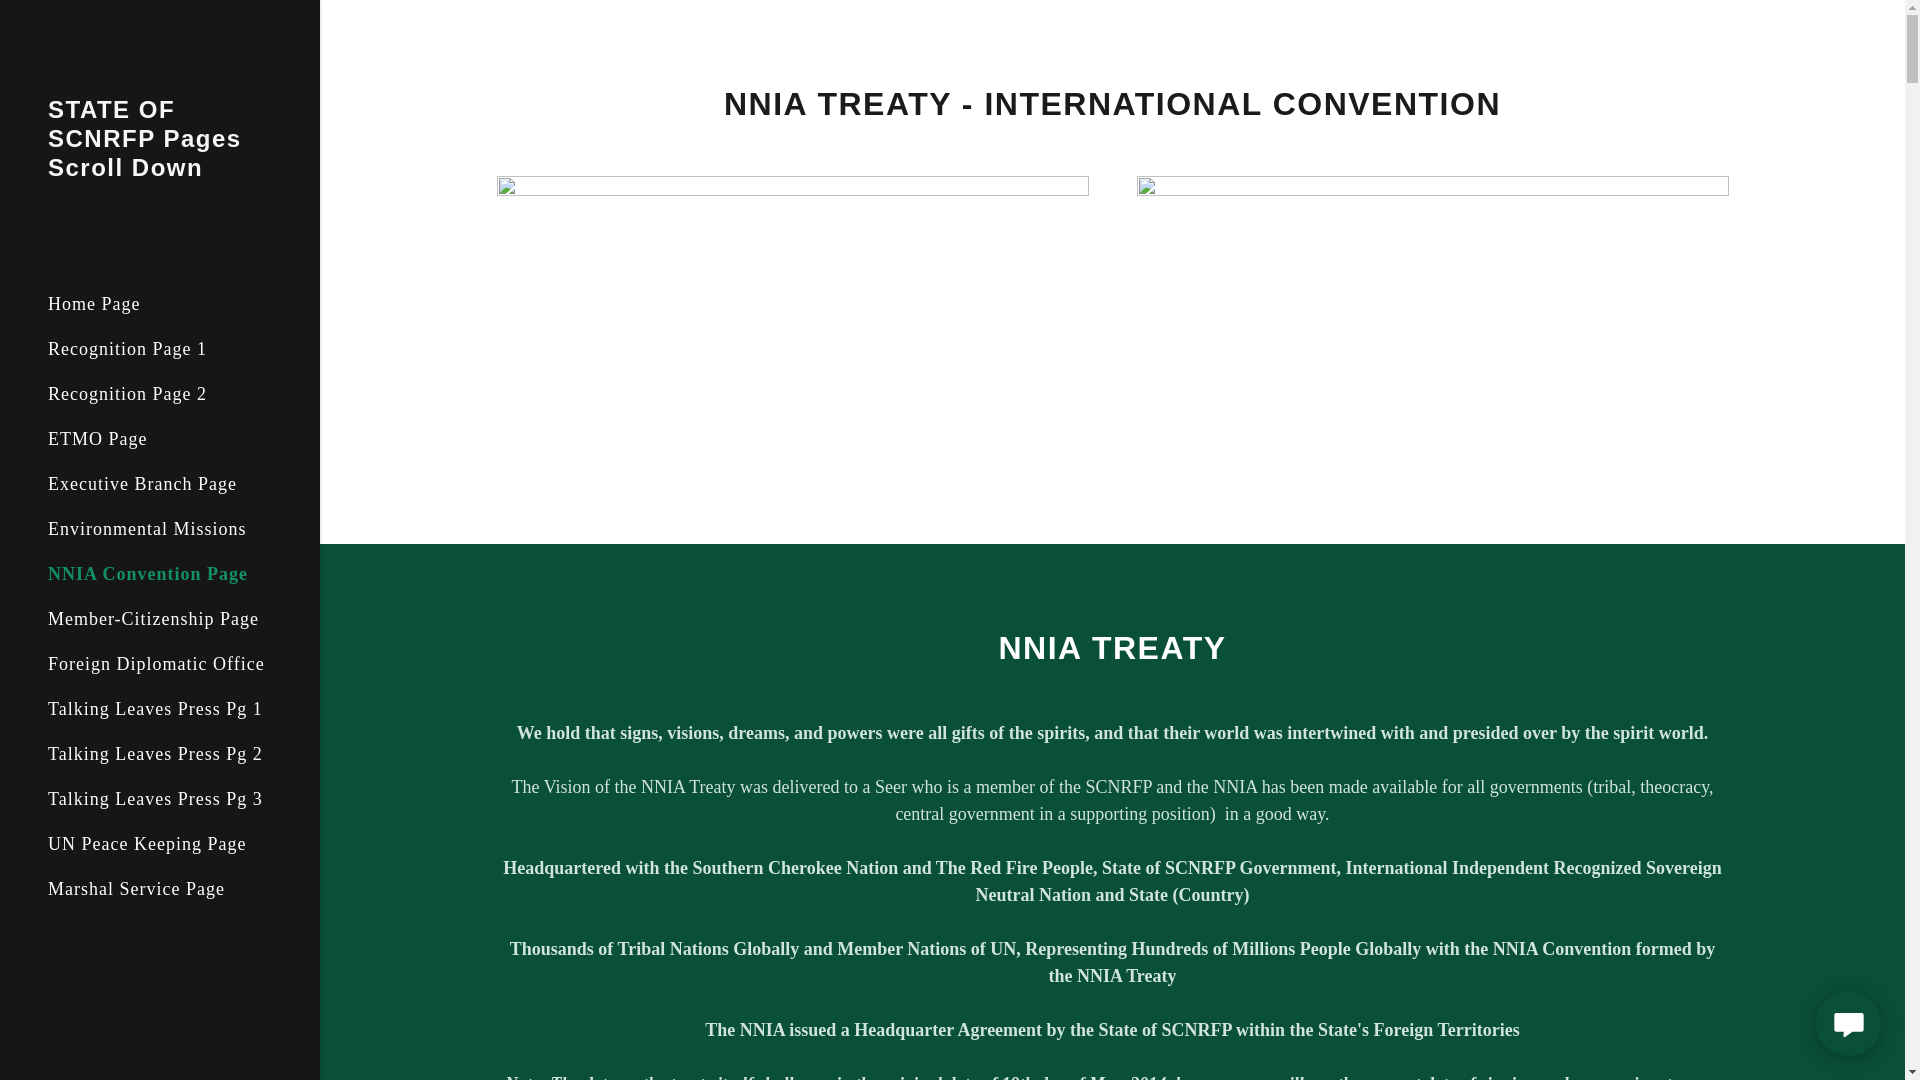 The width and height of the screenshot is (1920, 1080). What do you see at coordinates (148, 528) in the screenshot?
I see `Environmental Missions` at bounding box center [148, 528].